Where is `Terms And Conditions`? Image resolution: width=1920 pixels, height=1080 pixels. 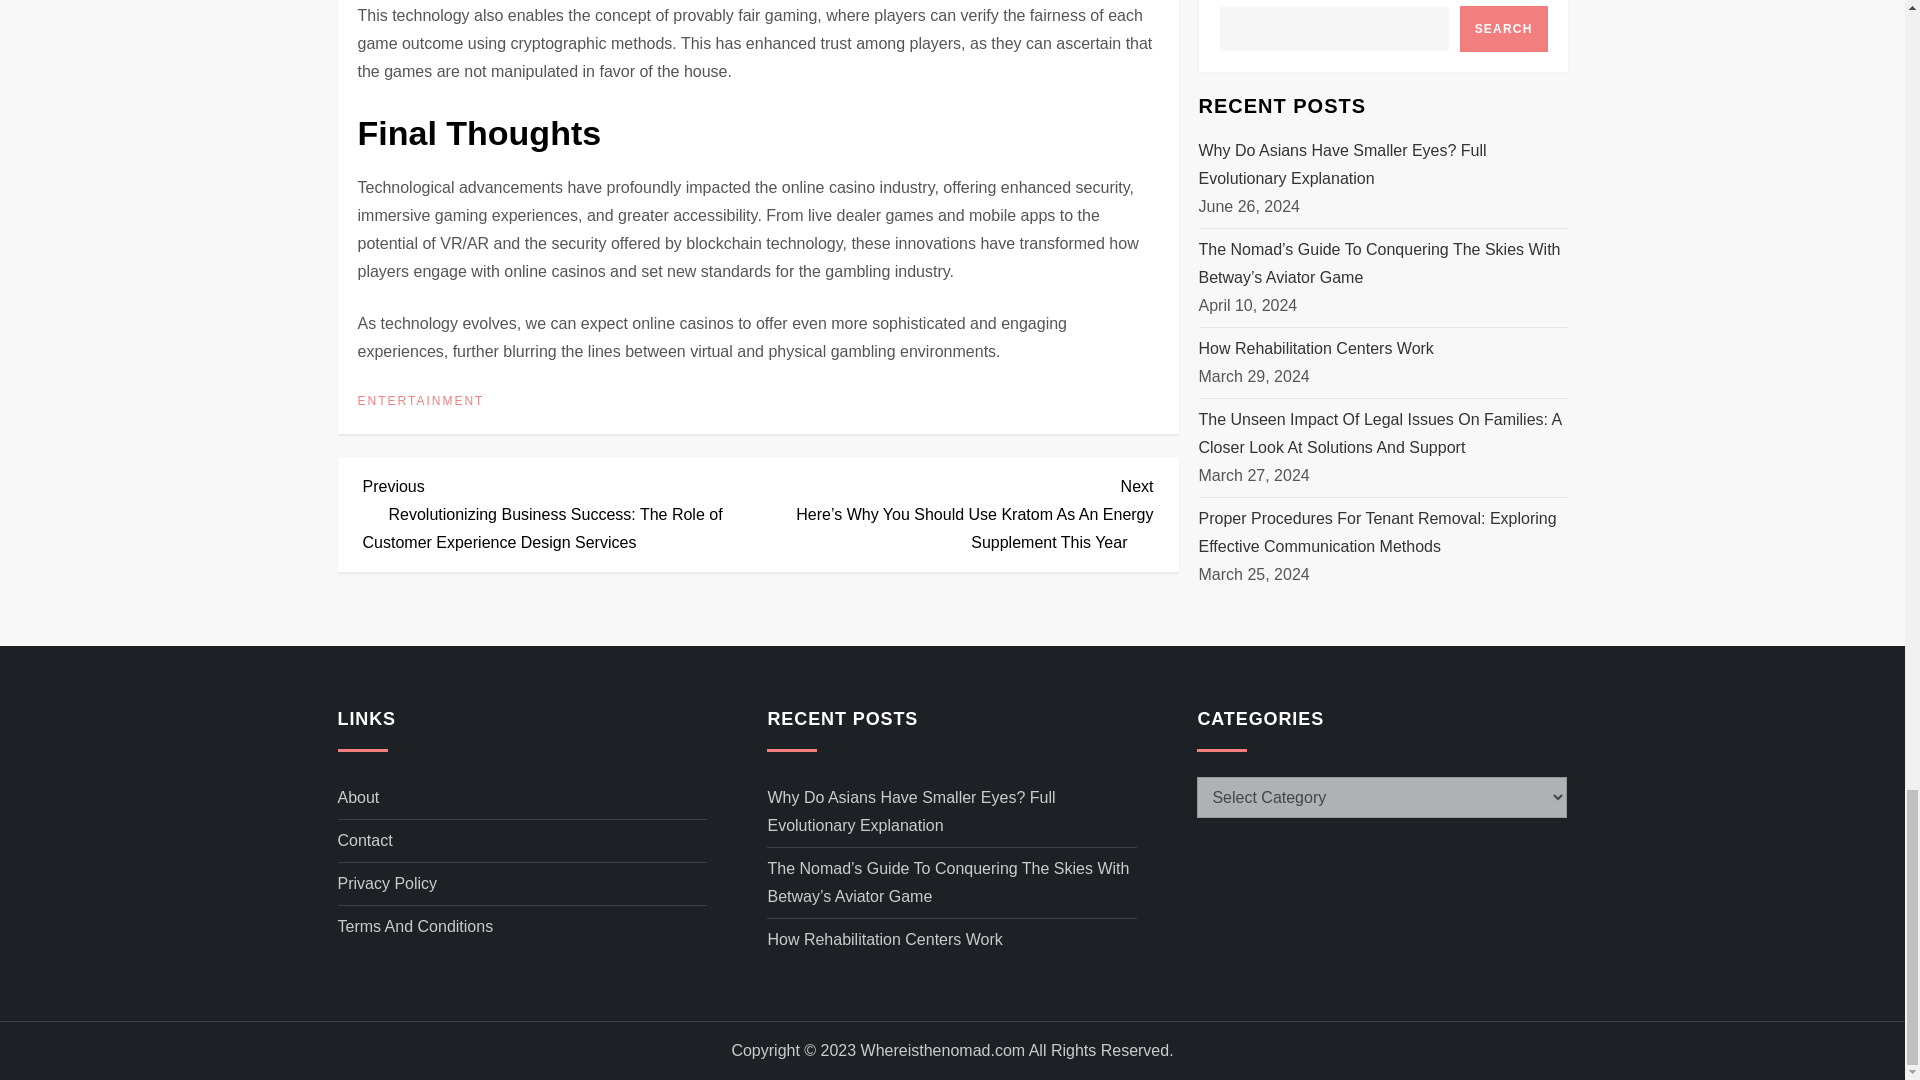
Terms And Conditions is located at coordinates (415, 926).